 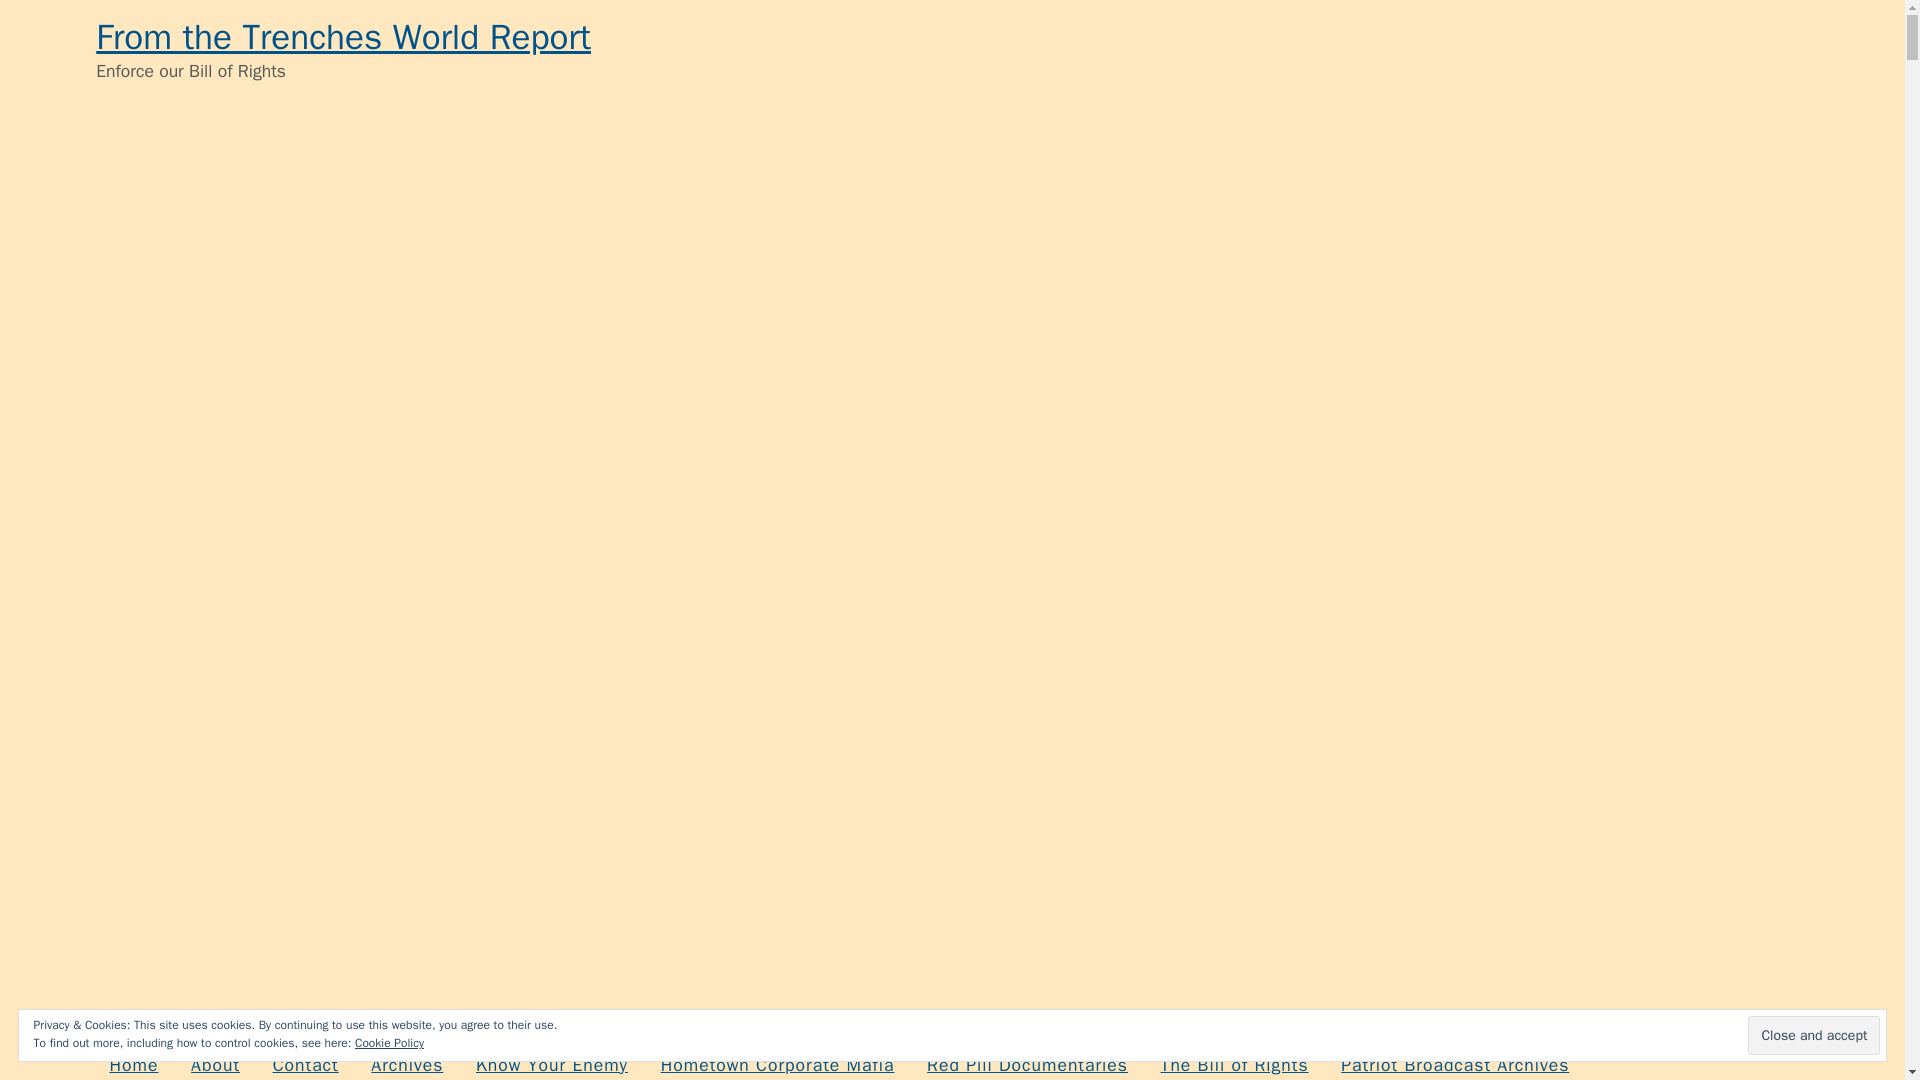 I want to click on From the Trenches World Report, so click(x=344, y=37).